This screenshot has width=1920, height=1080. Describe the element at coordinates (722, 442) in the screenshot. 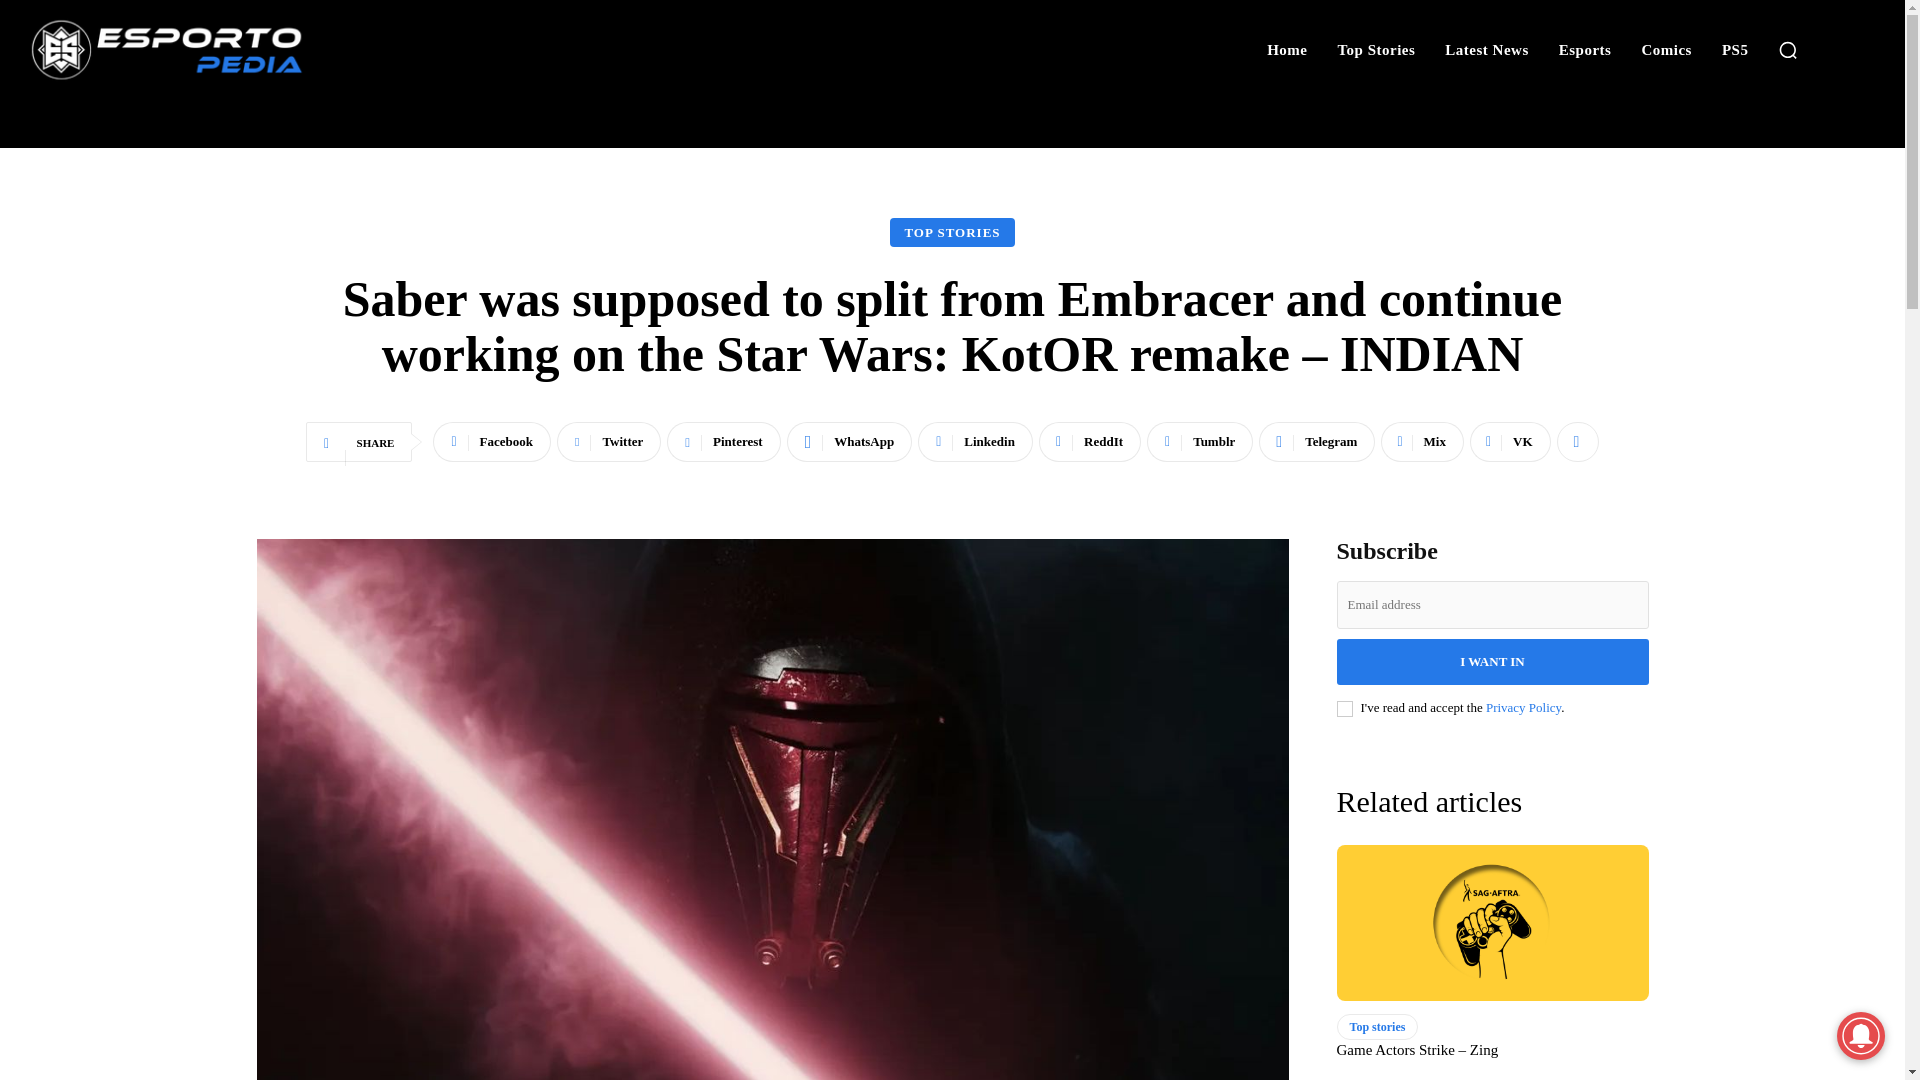

I see `Pinterest` at that location.